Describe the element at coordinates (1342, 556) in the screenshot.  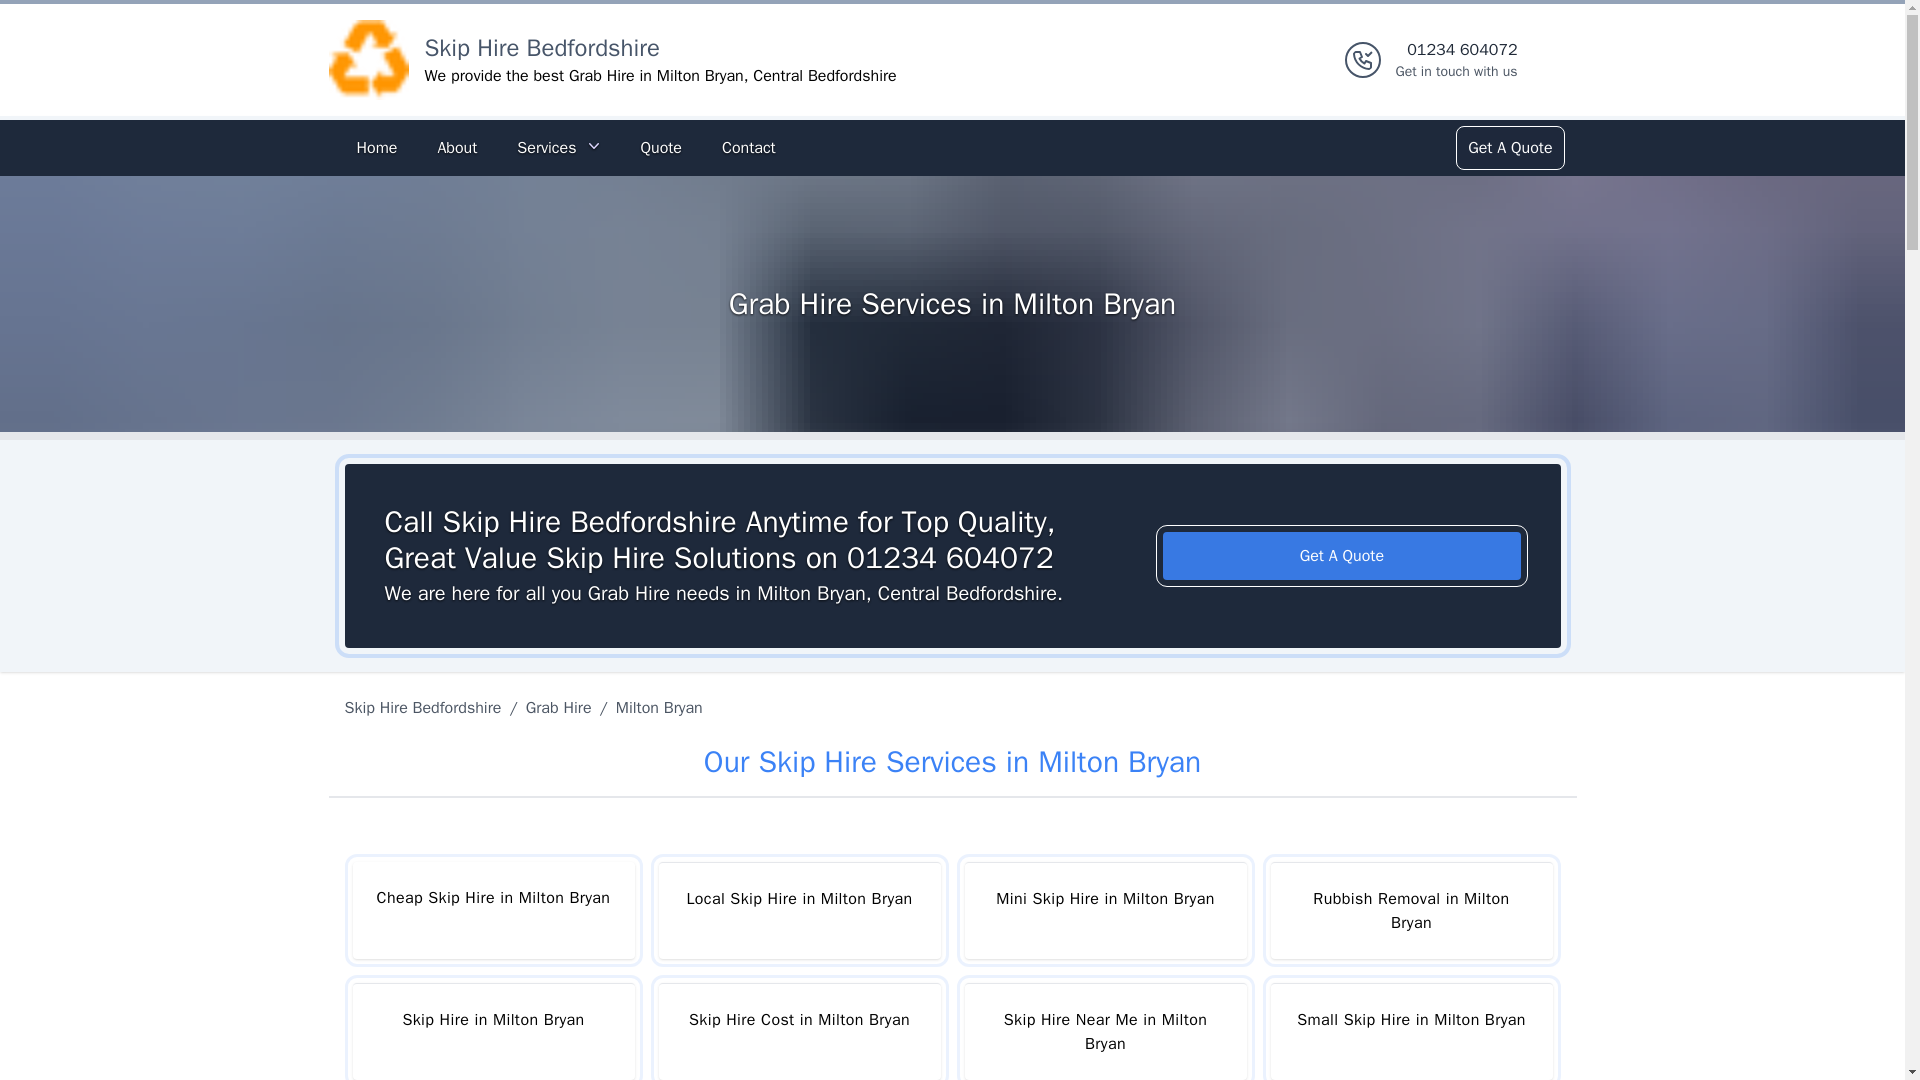
I see `Get A Quote` at that location.